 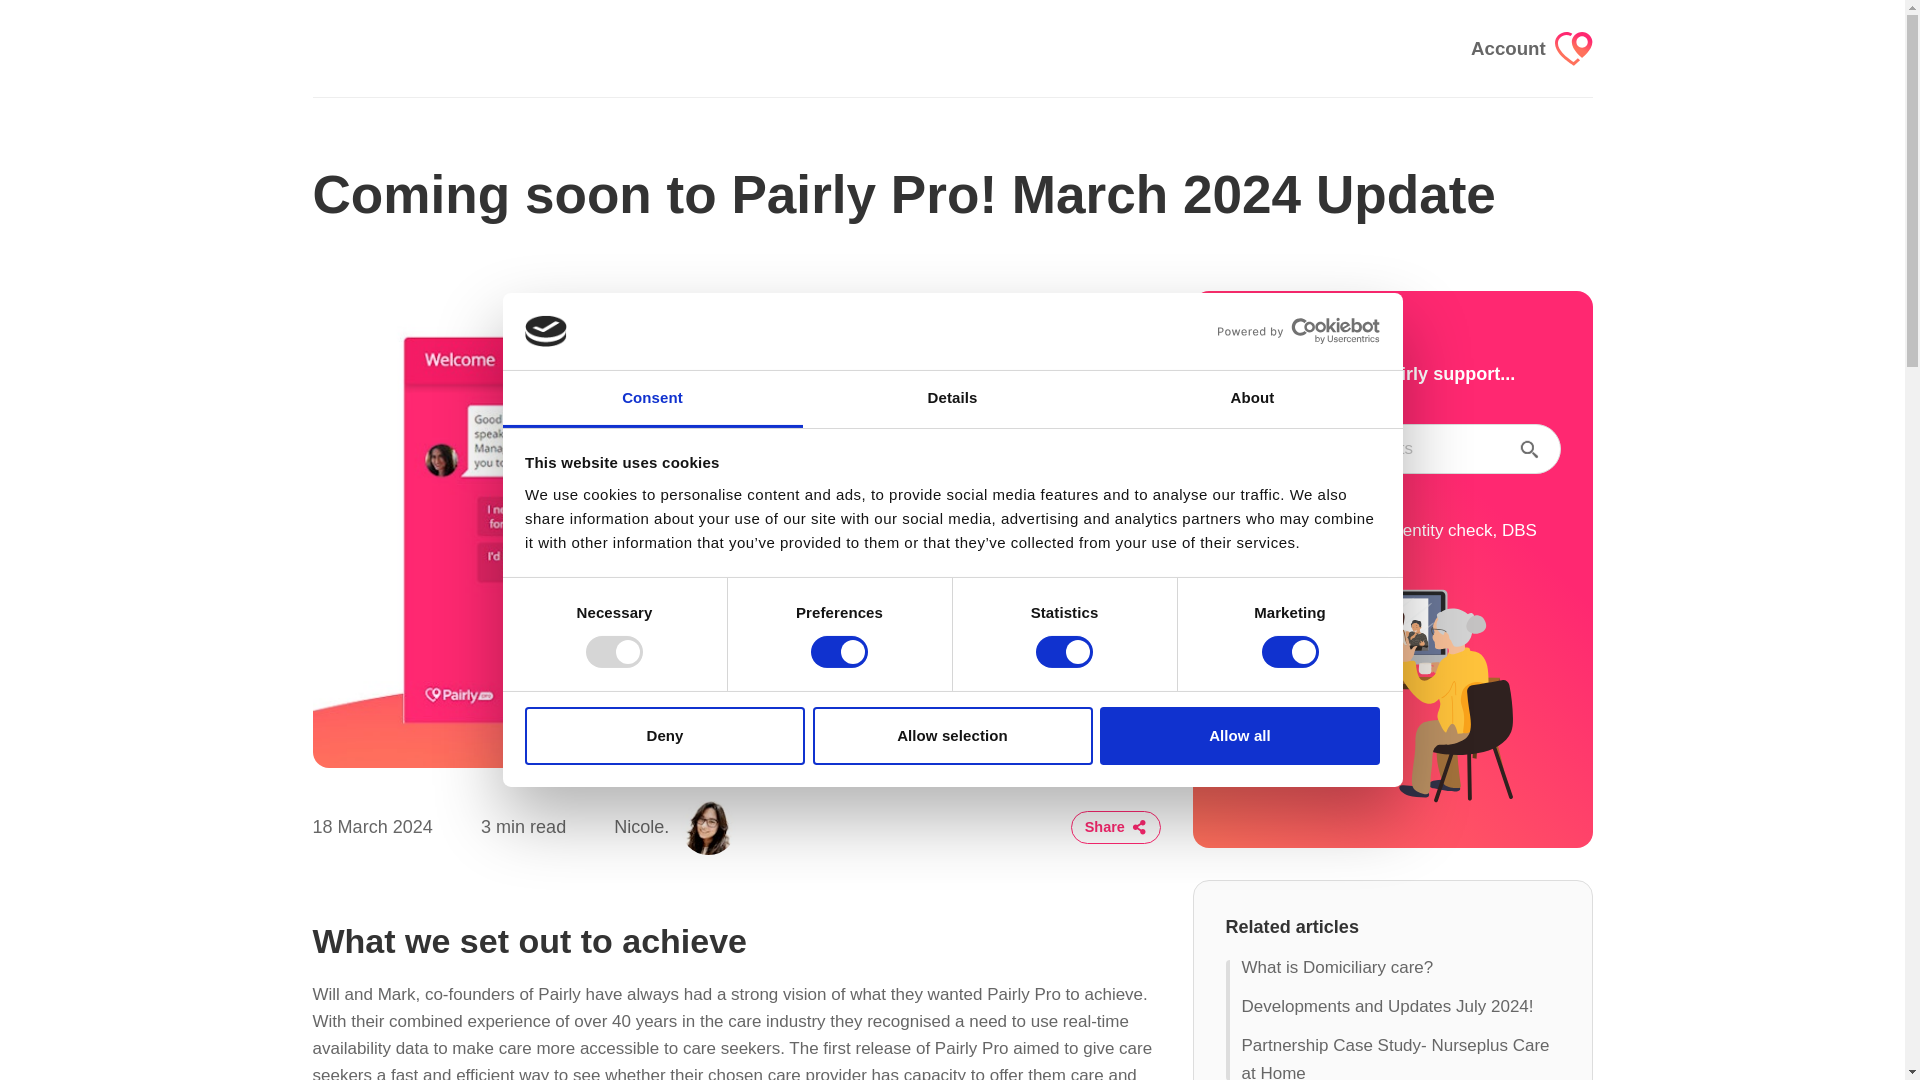 What do you see at coordinates (664, 736) in the screenshot?
I see `Deny` at bounding box center [664, 736].